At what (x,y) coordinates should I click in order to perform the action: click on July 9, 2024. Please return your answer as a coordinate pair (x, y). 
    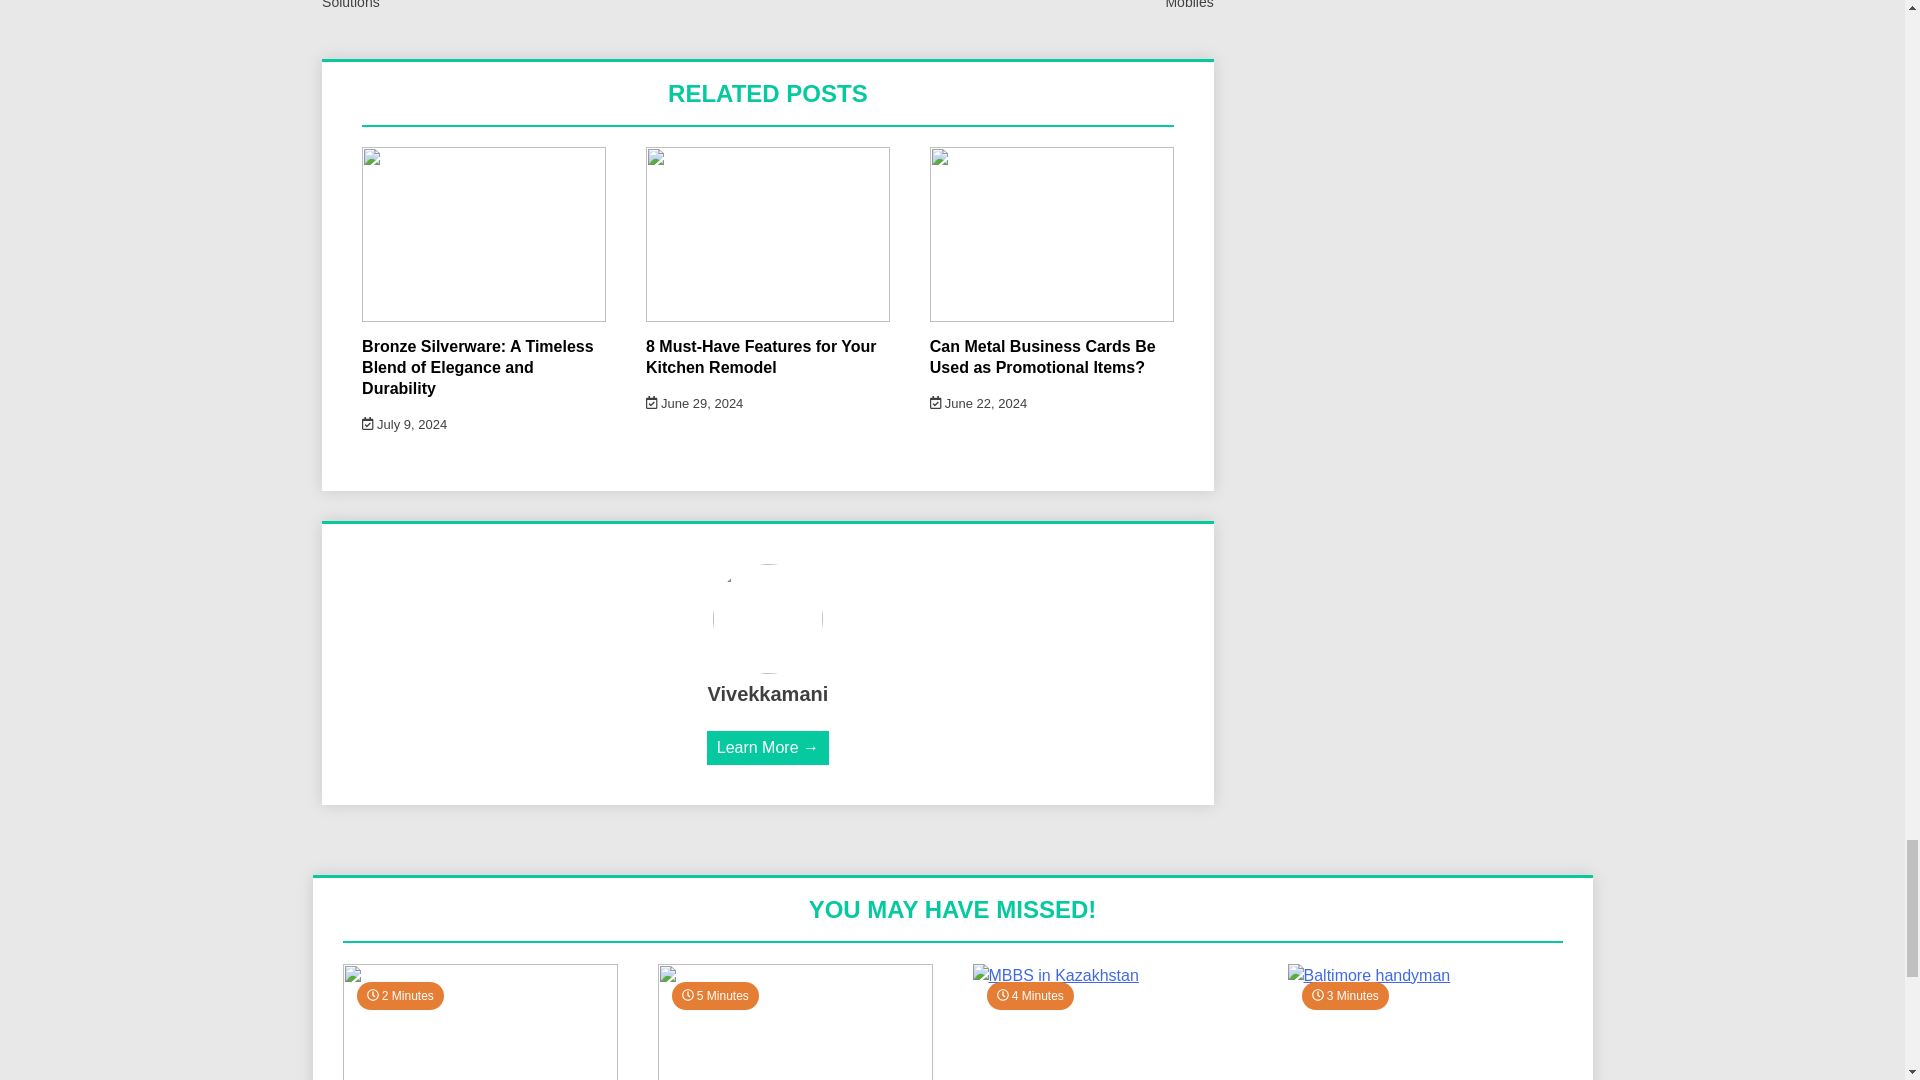
    Looking at the image, I should click on (404, 424).